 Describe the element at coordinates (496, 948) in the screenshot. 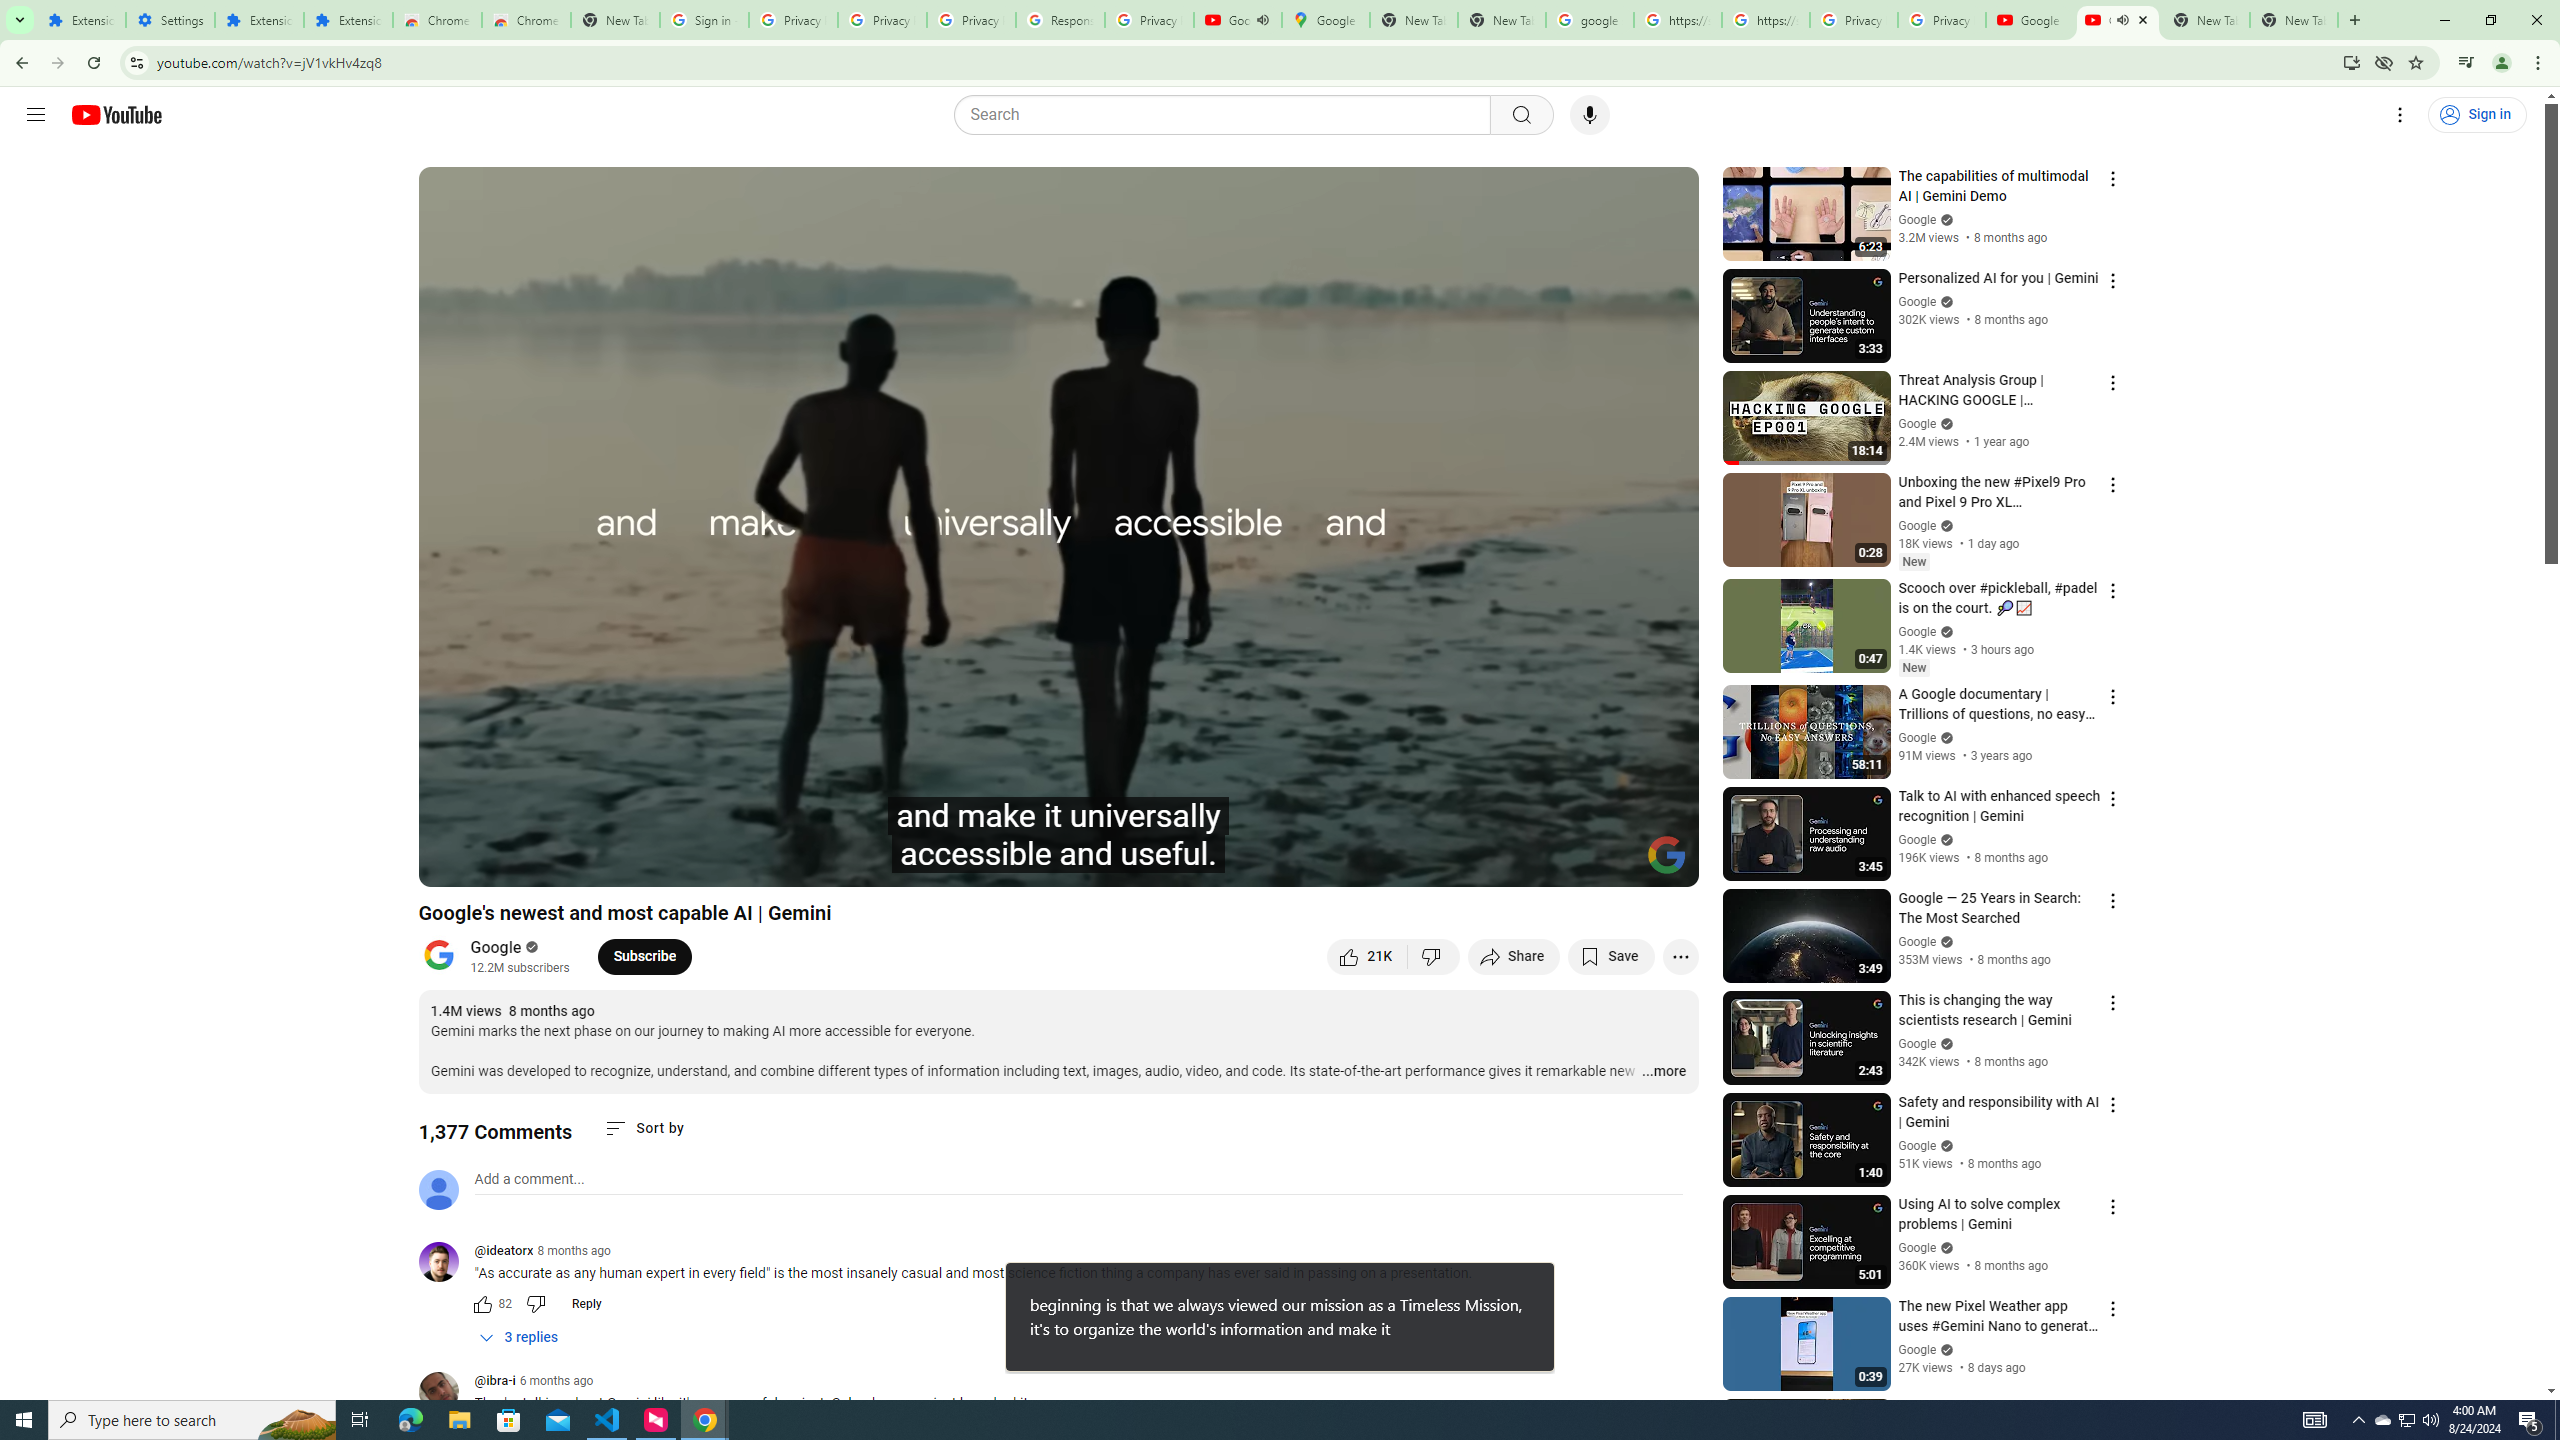

I see `Google` at that location.